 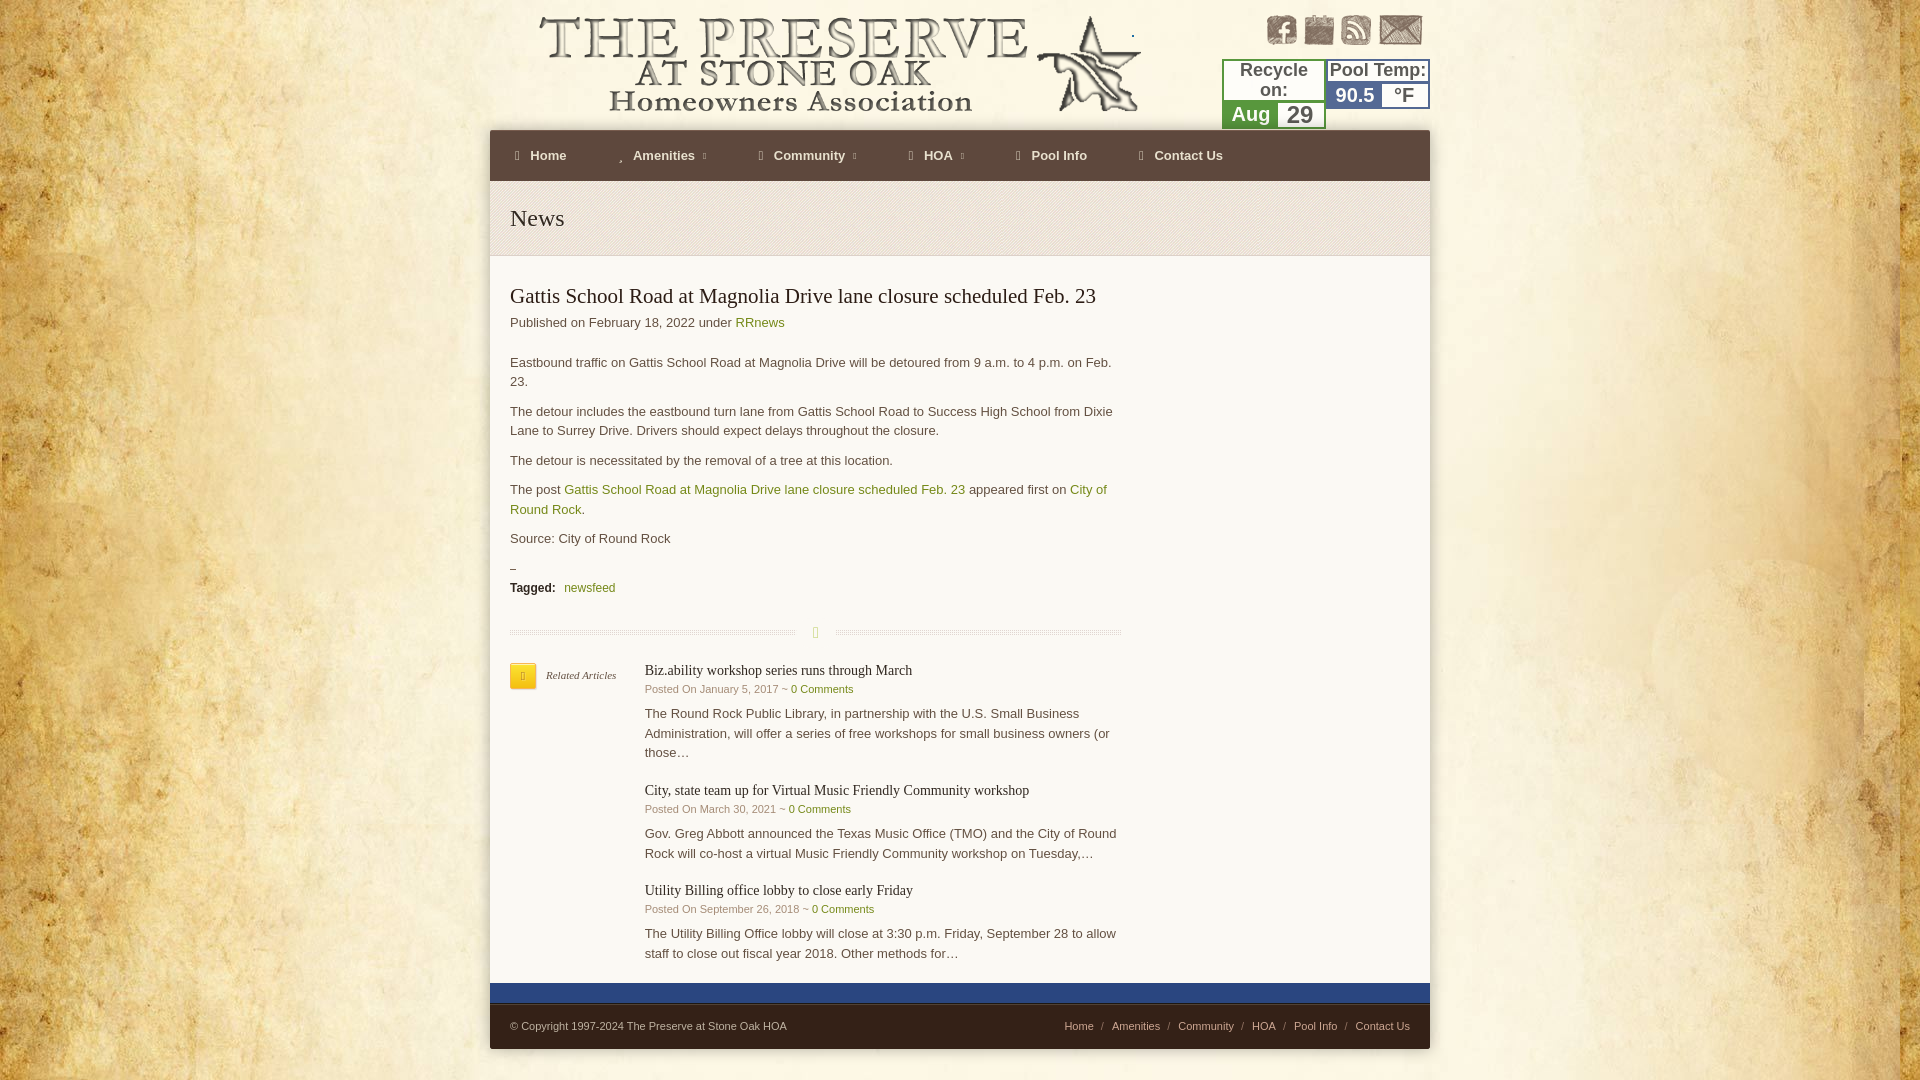 I want to click on Utility Billing office lobby to close early Friday, so click(x=779, y=890).